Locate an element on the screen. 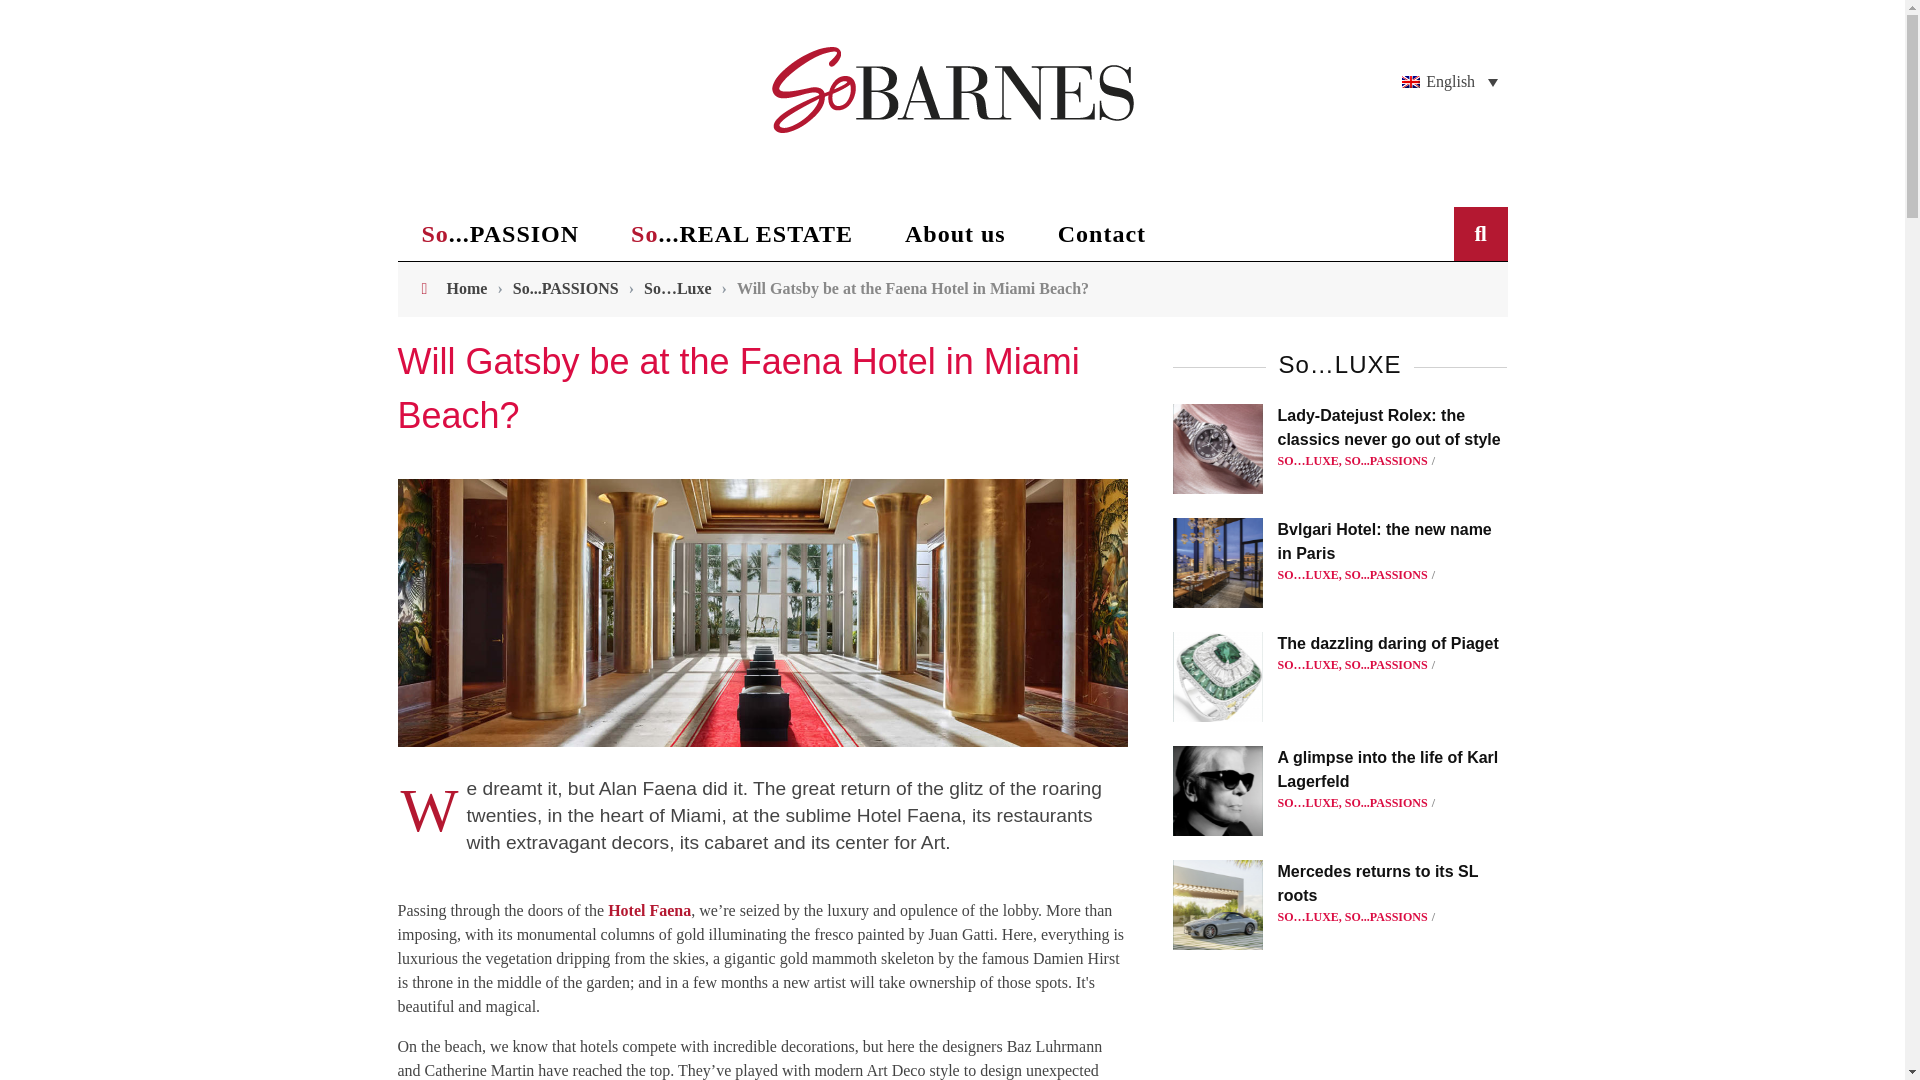 This screenshot has height=1080, width=1920. About us is located at coordinates (955, 234).